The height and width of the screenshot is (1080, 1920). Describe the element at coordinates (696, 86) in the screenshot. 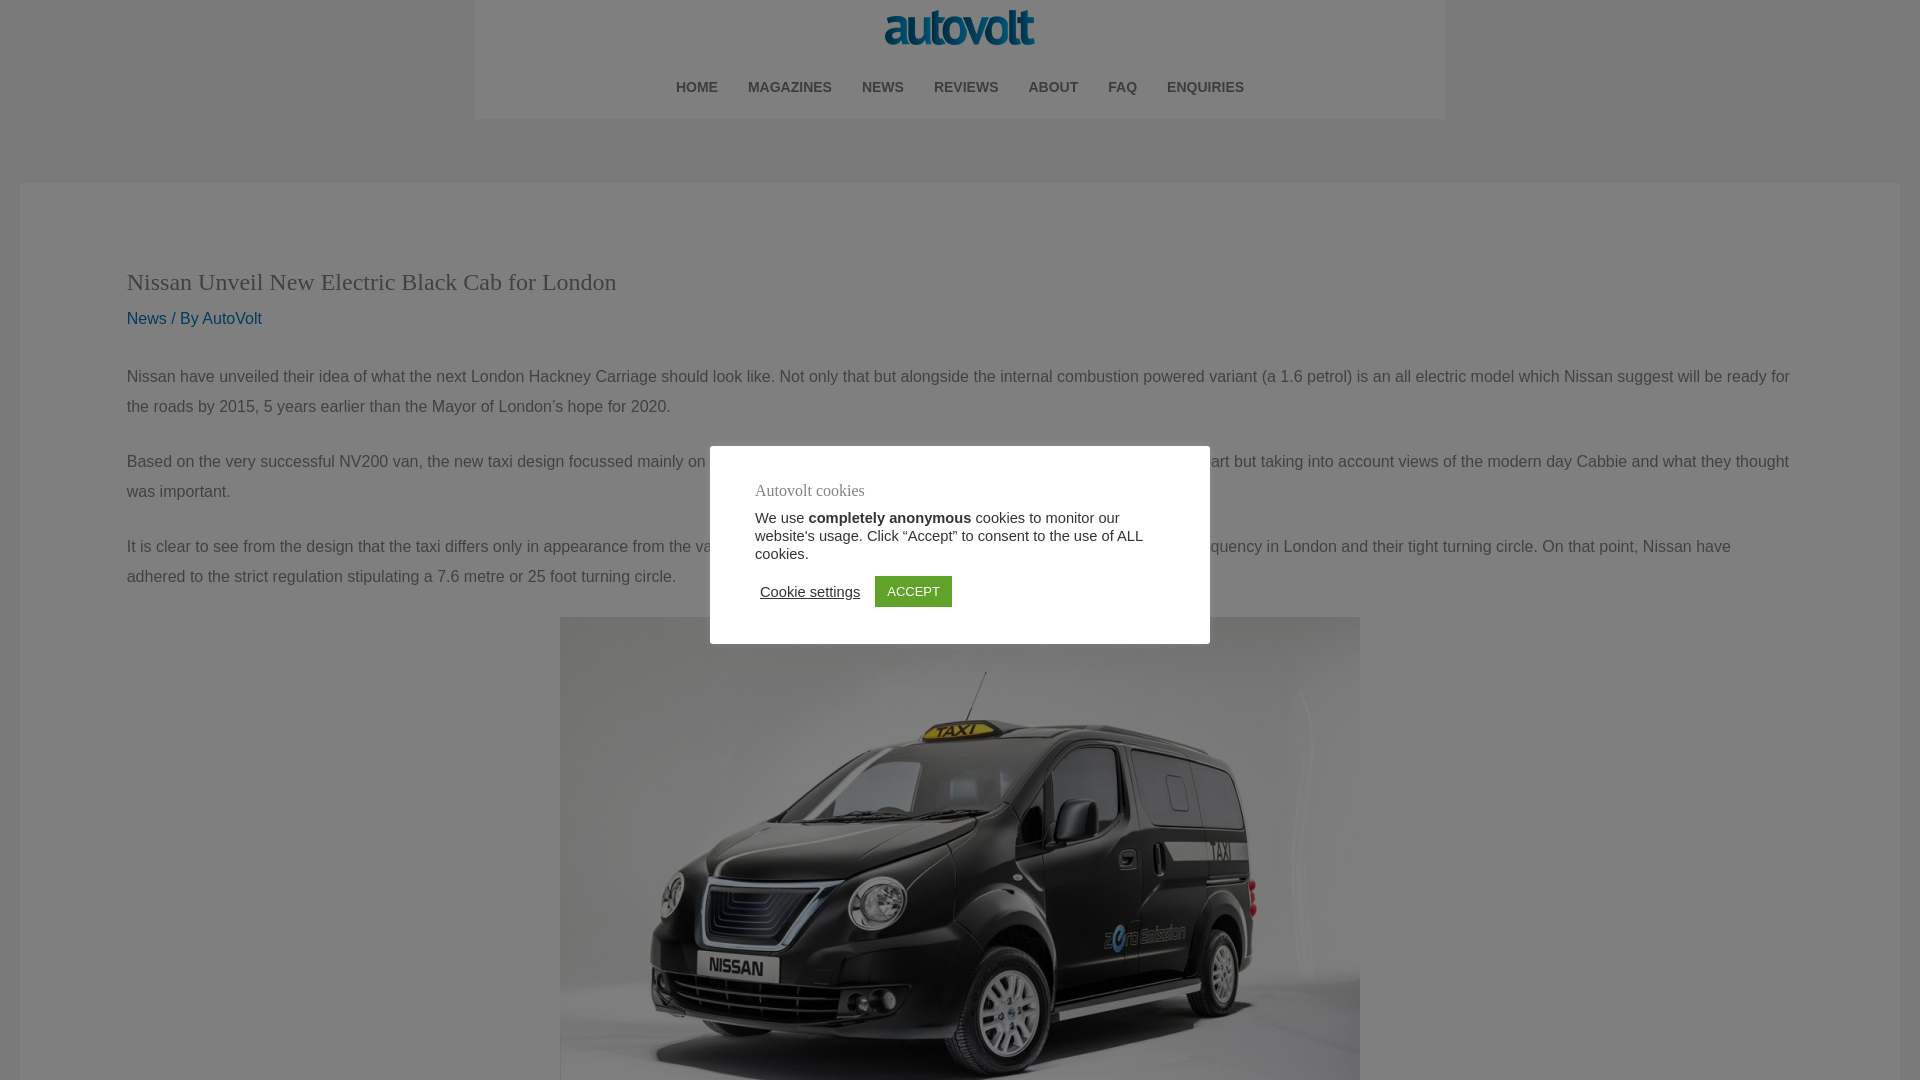

I see `HOME` at that location.